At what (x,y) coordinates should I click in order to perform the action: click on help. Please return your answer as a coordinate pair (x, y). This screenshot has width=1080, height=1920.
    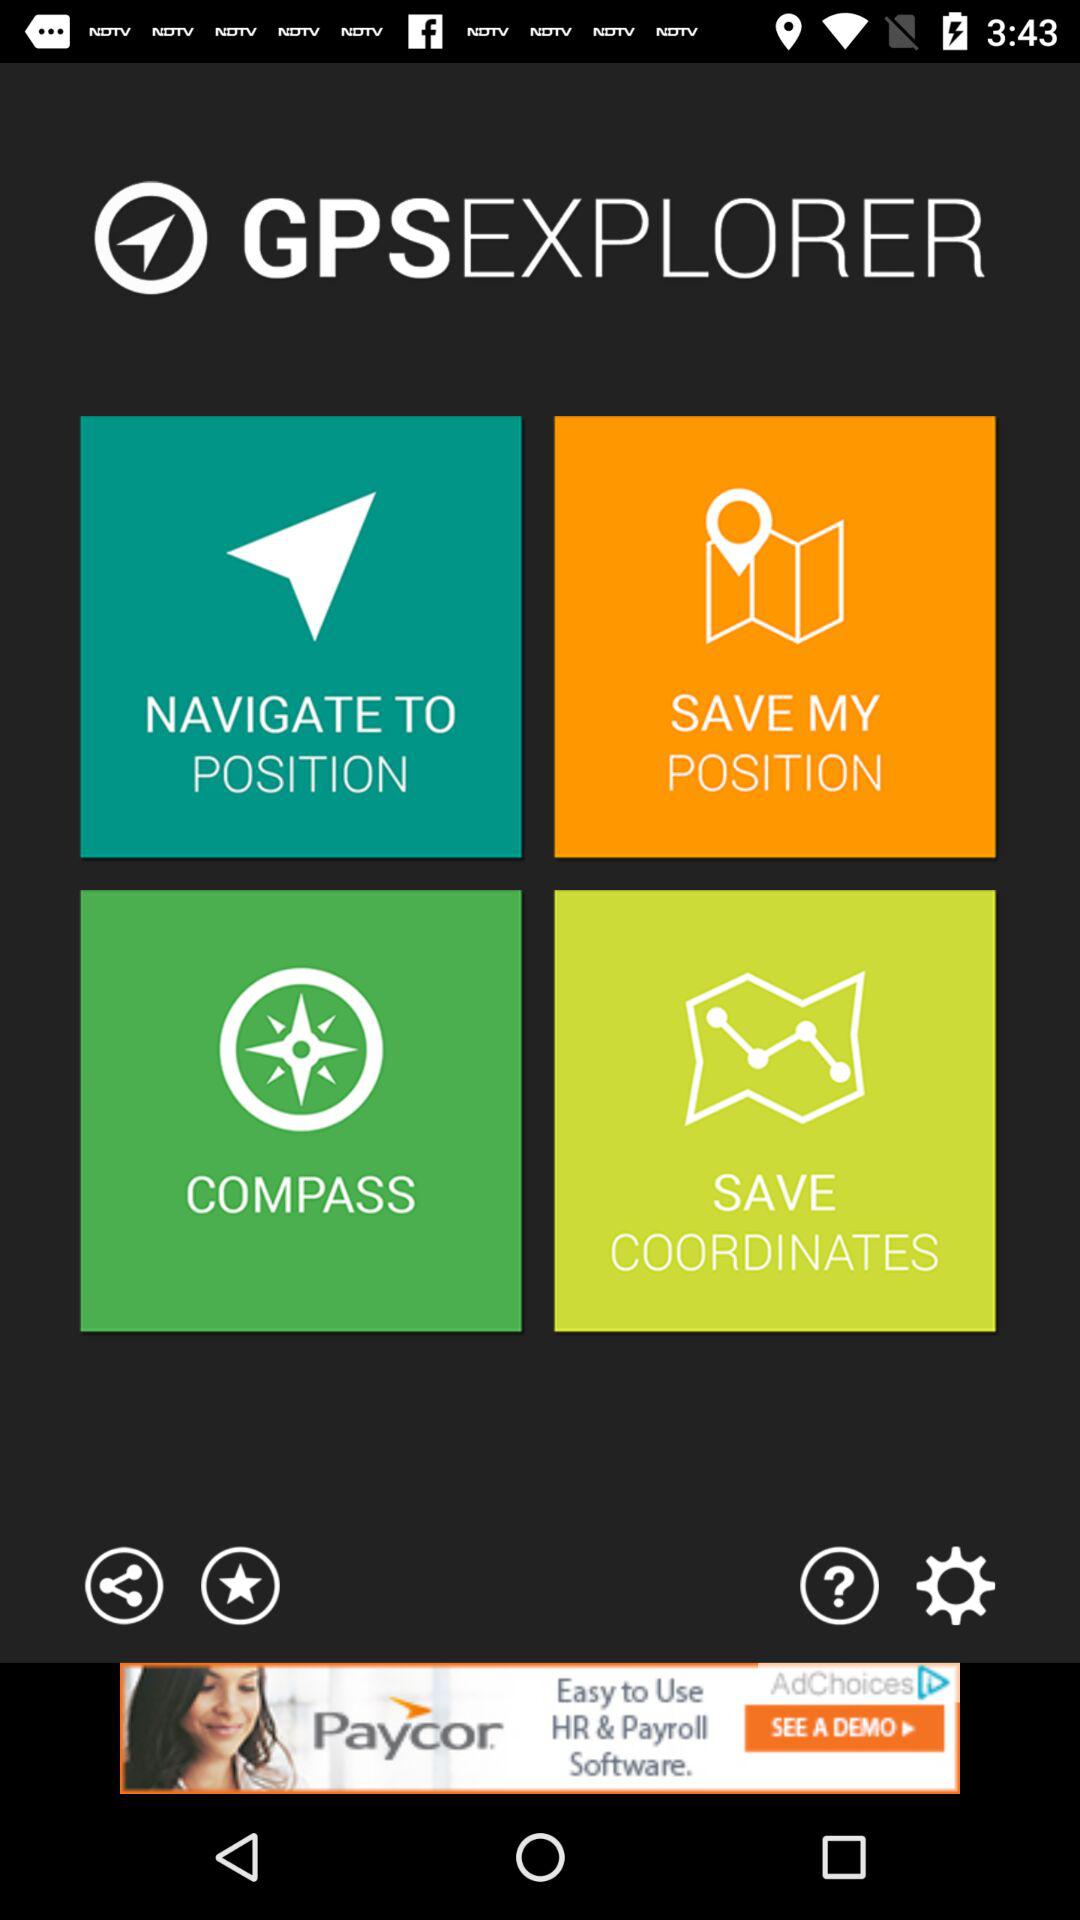
    Looking at the image, I should click on (840, 1586).